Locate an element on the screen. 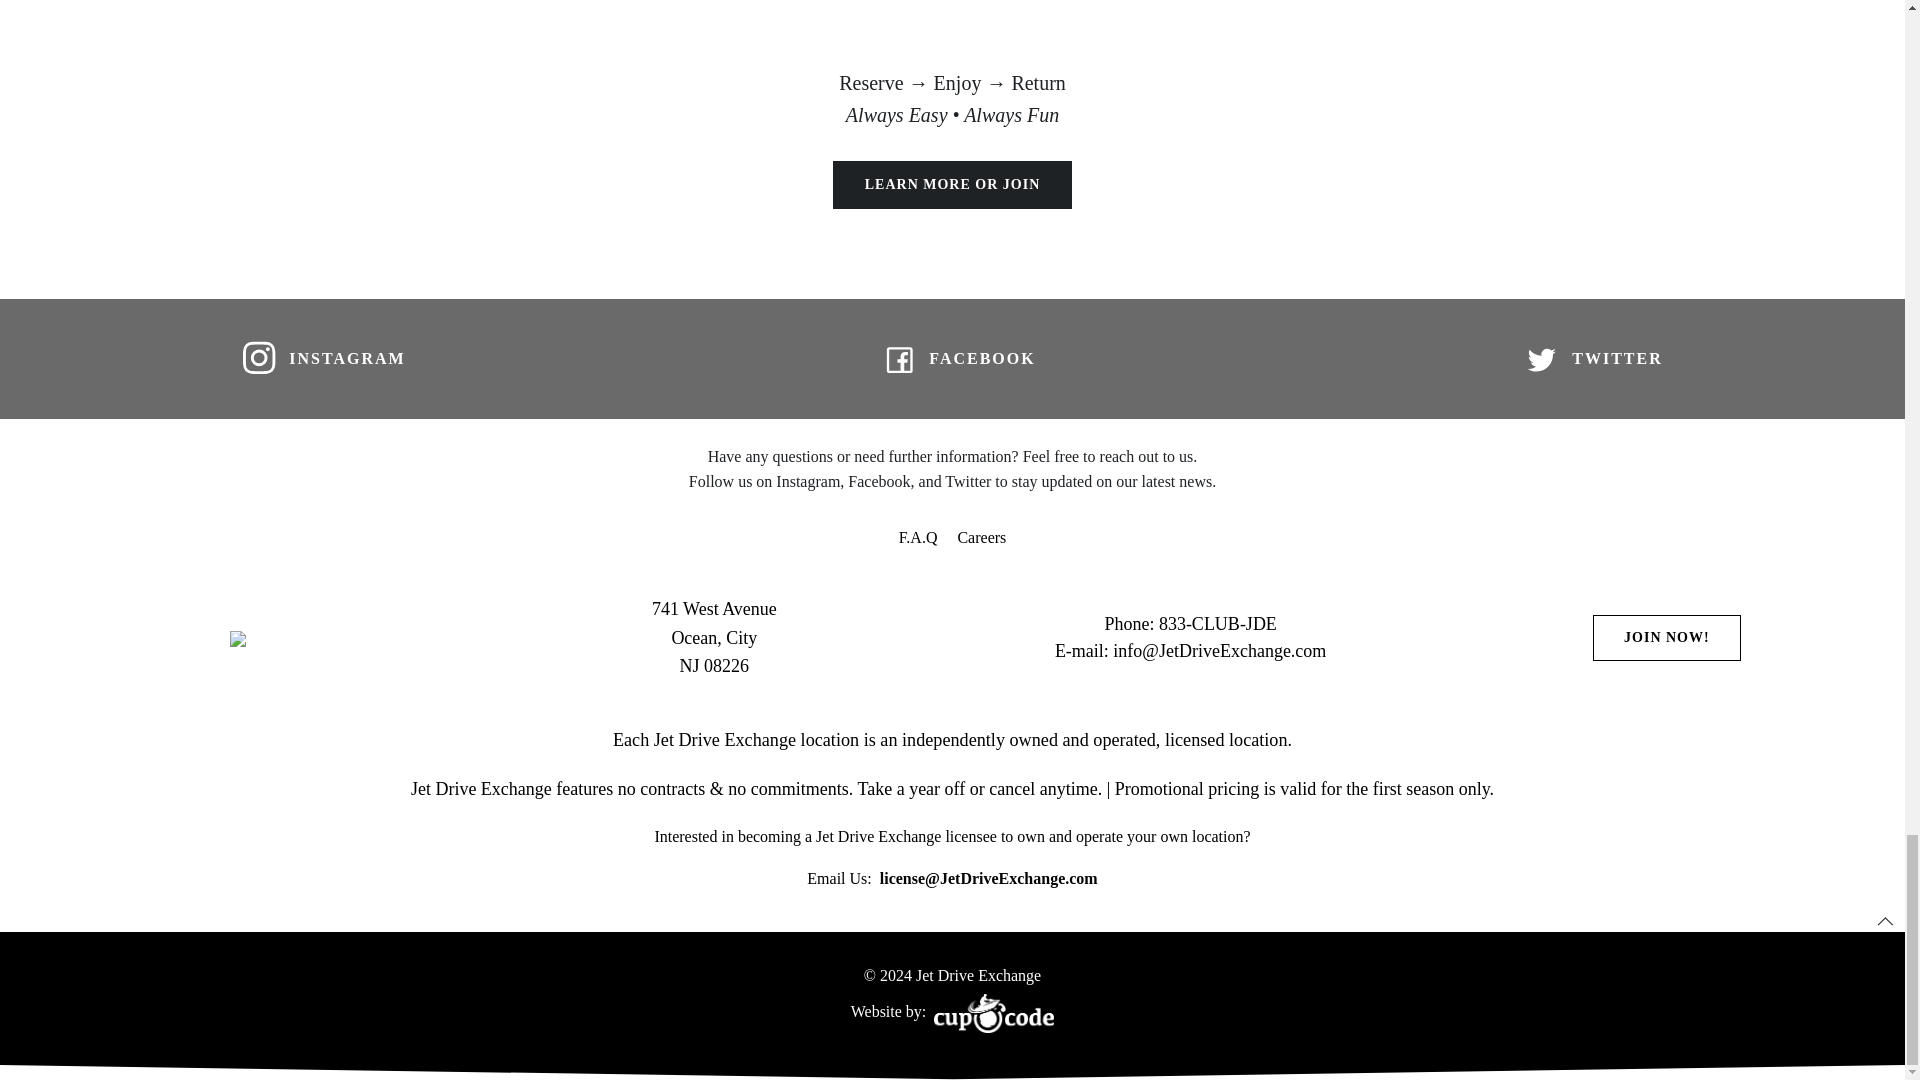  JOIN NOW! is located at coordinates (1667, 637).